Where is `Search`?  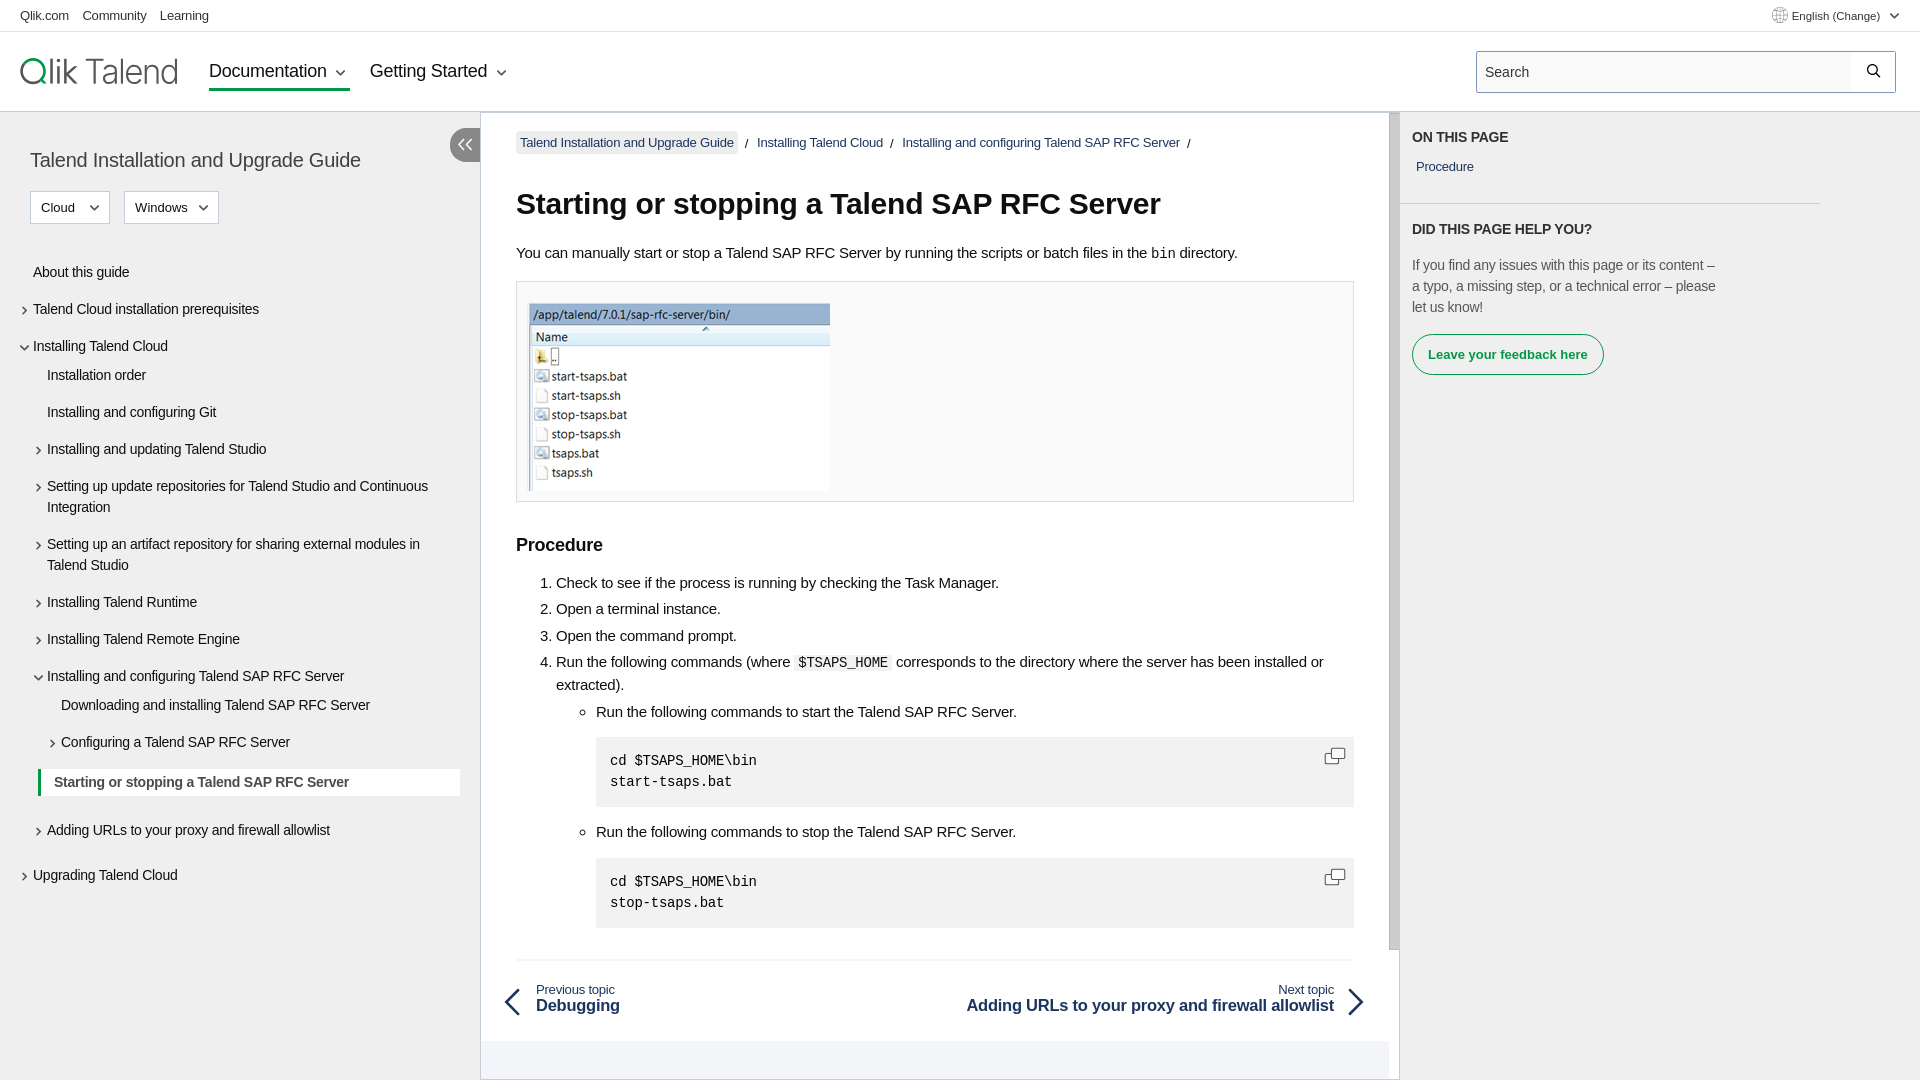 Search is located at coordinates (1874, 71).